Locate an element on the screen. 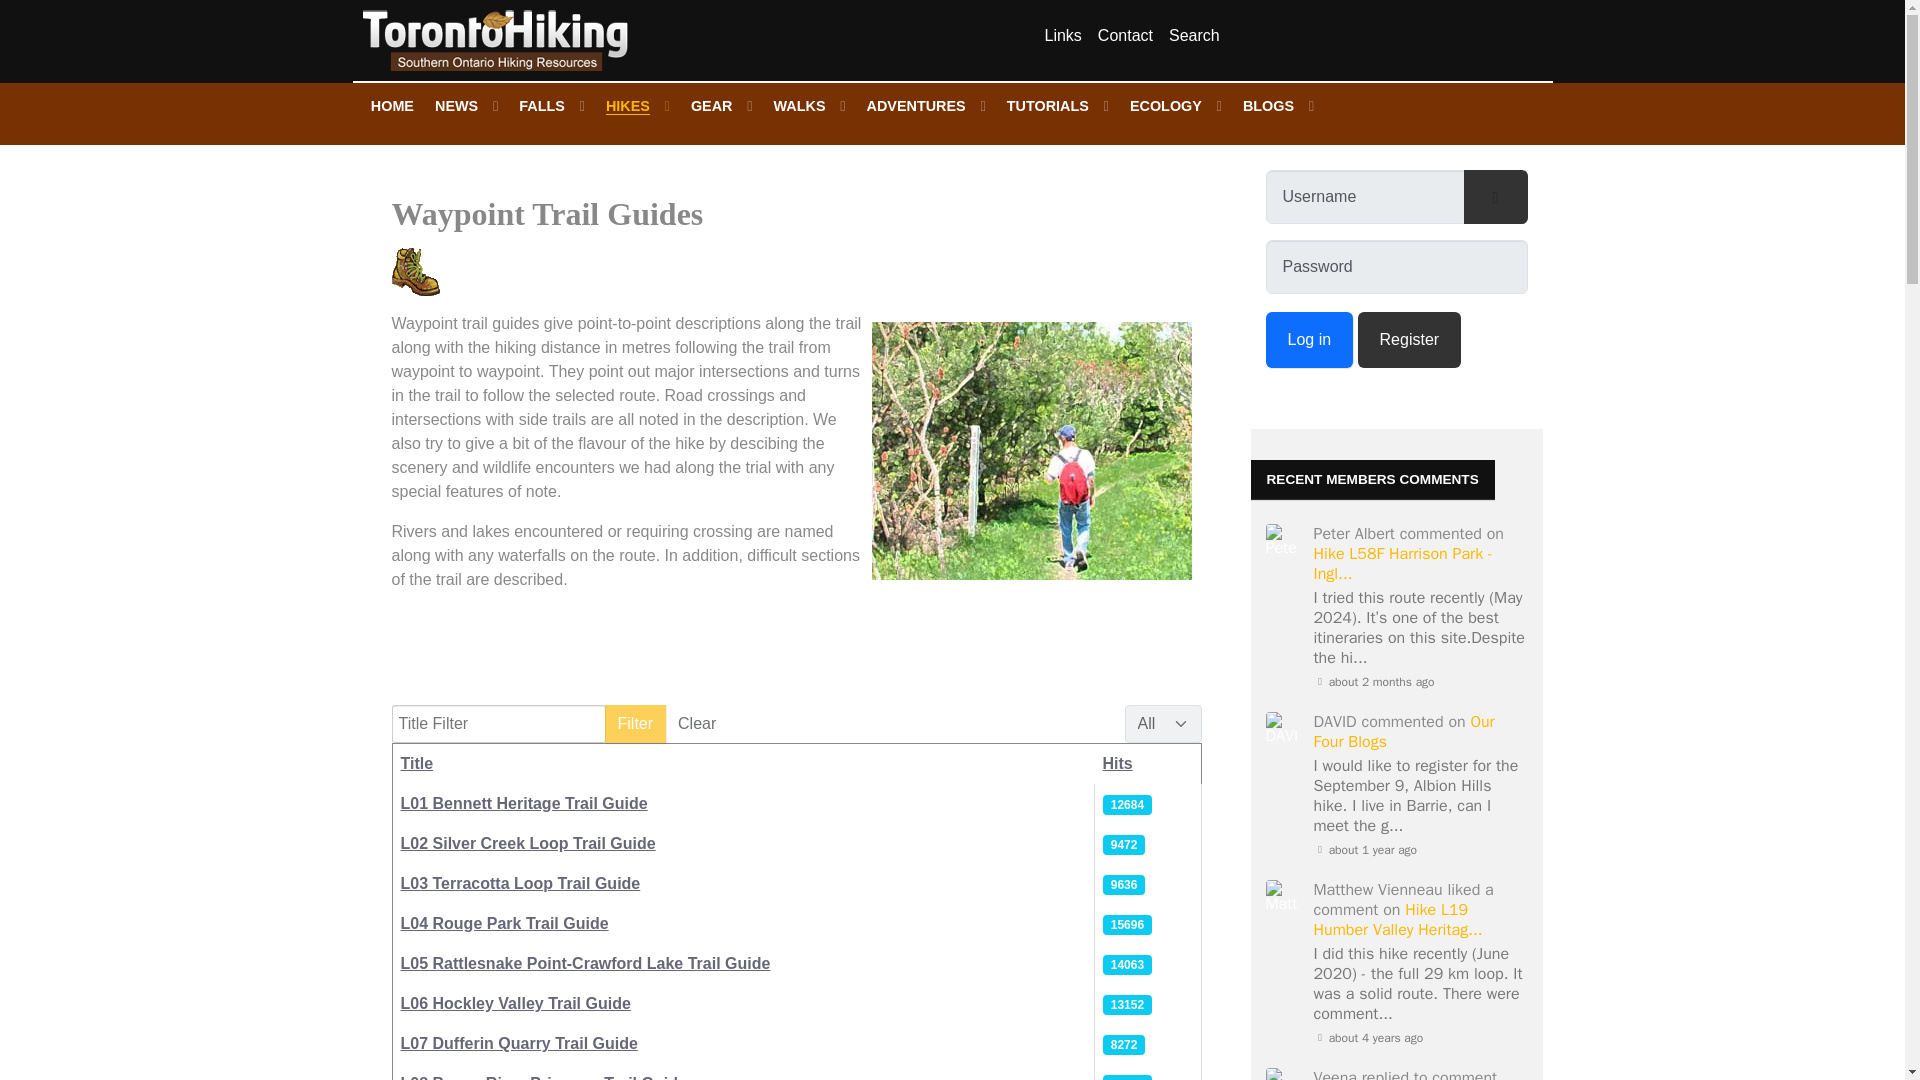  WALKS is located at coordinates (809, 106).